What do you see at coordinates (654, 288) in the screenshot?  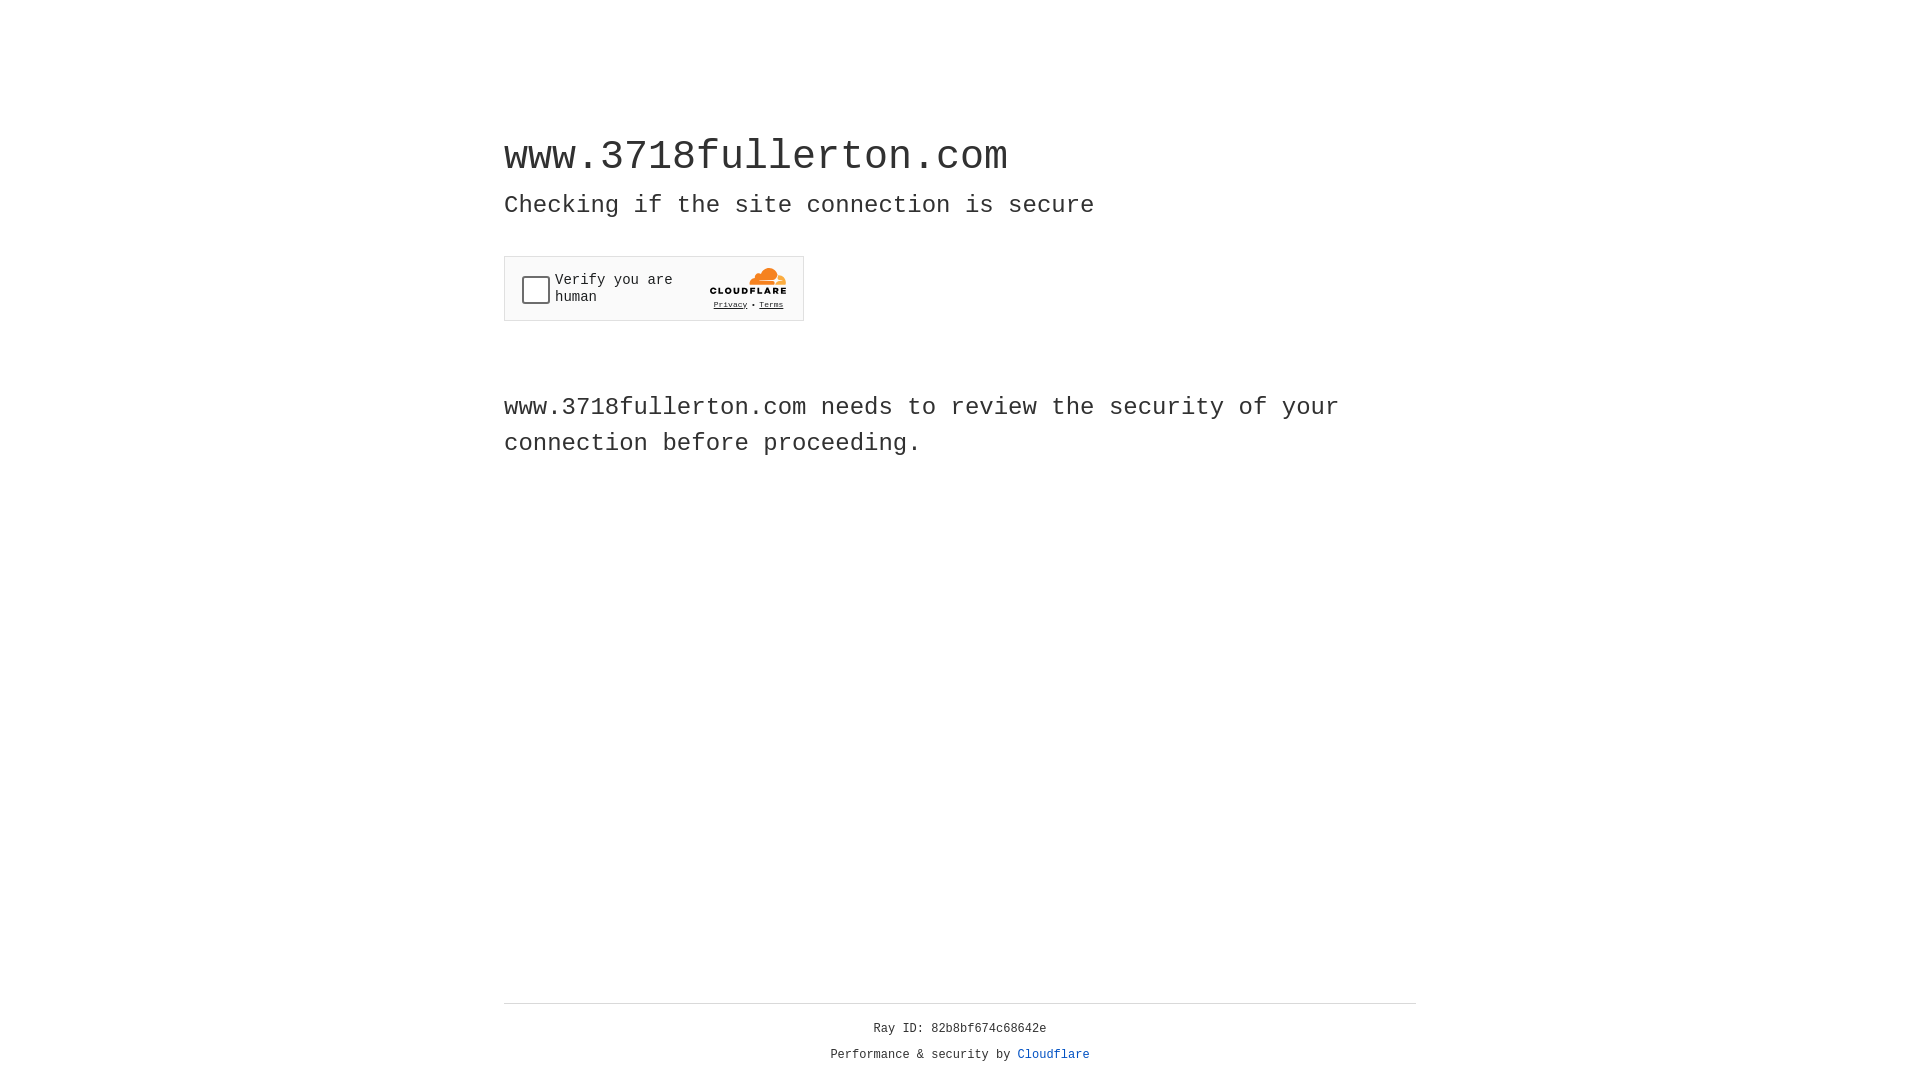 I see `Widget containing a Cloudflare security challenge` at bounding box center [654, 288].